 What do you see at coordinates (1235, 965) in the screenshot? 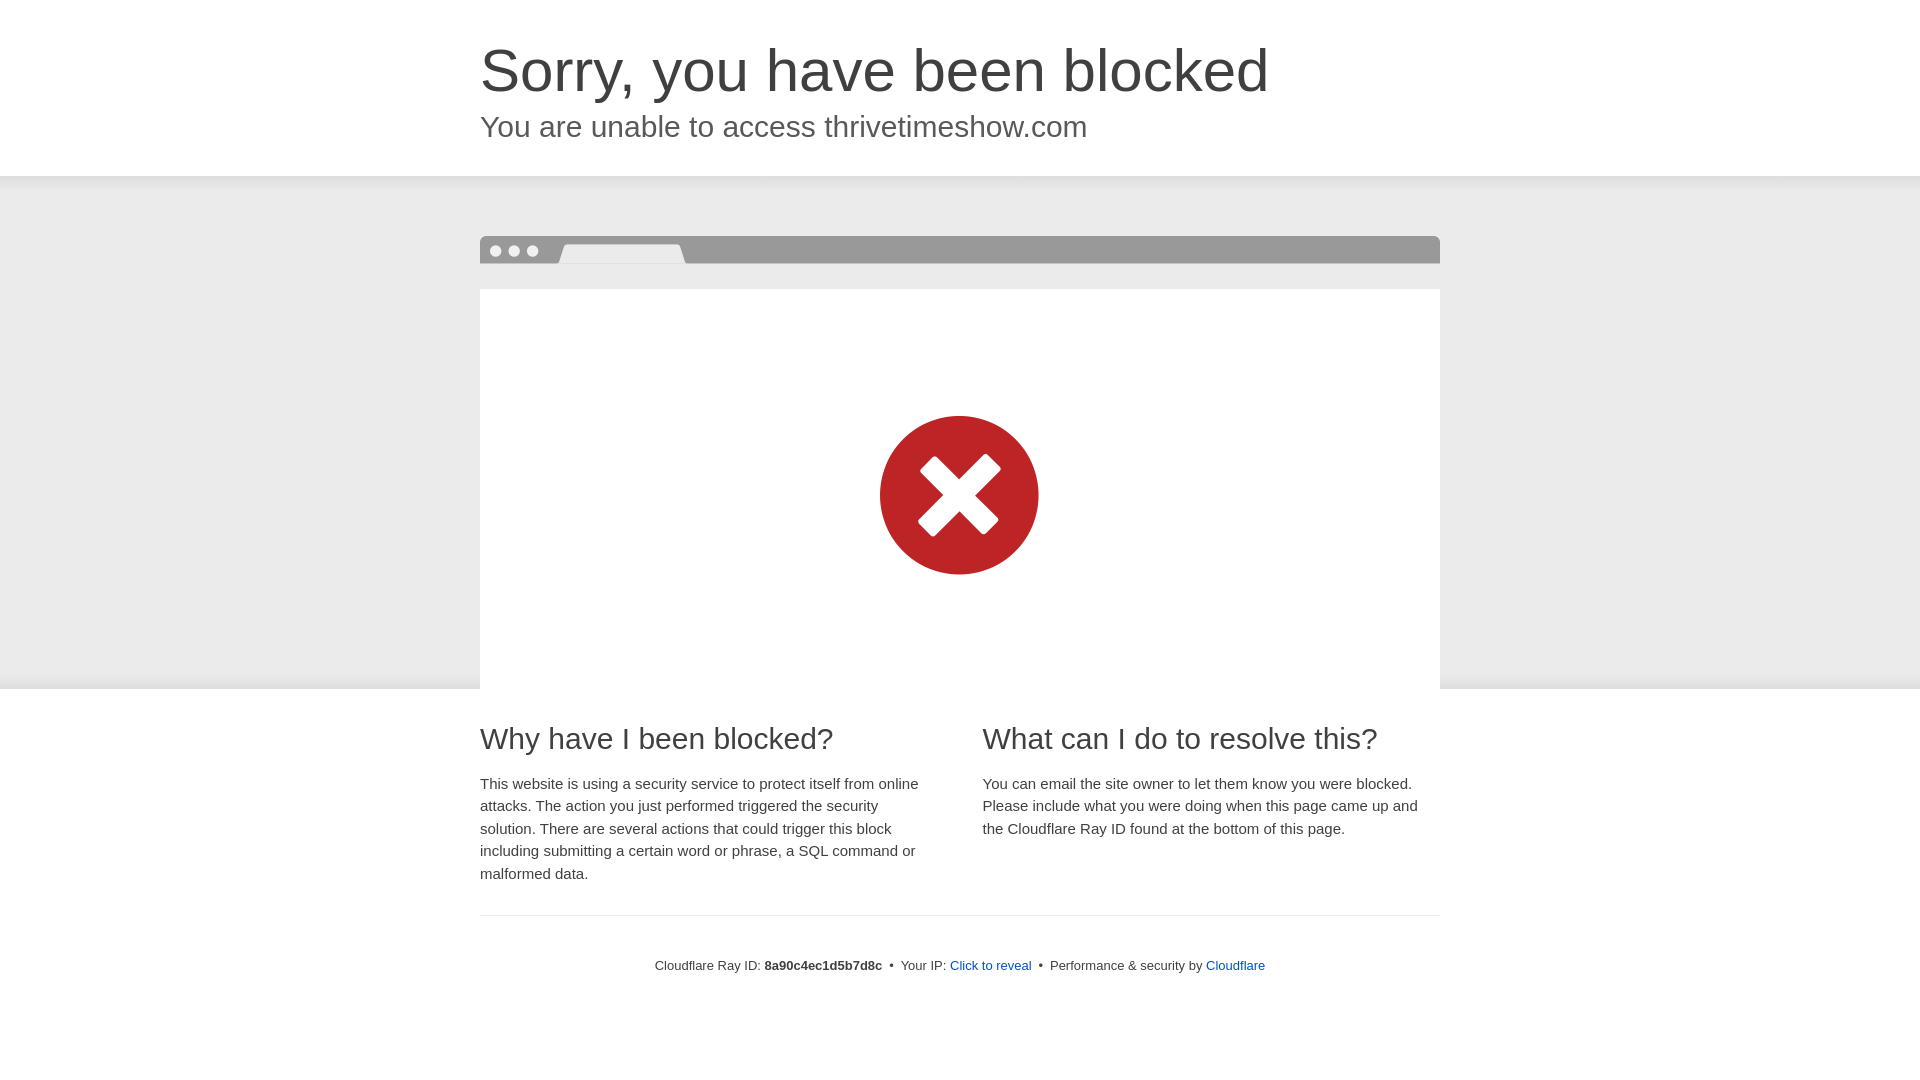
I see `Cloudflare` at bounding box center [1235, 965].